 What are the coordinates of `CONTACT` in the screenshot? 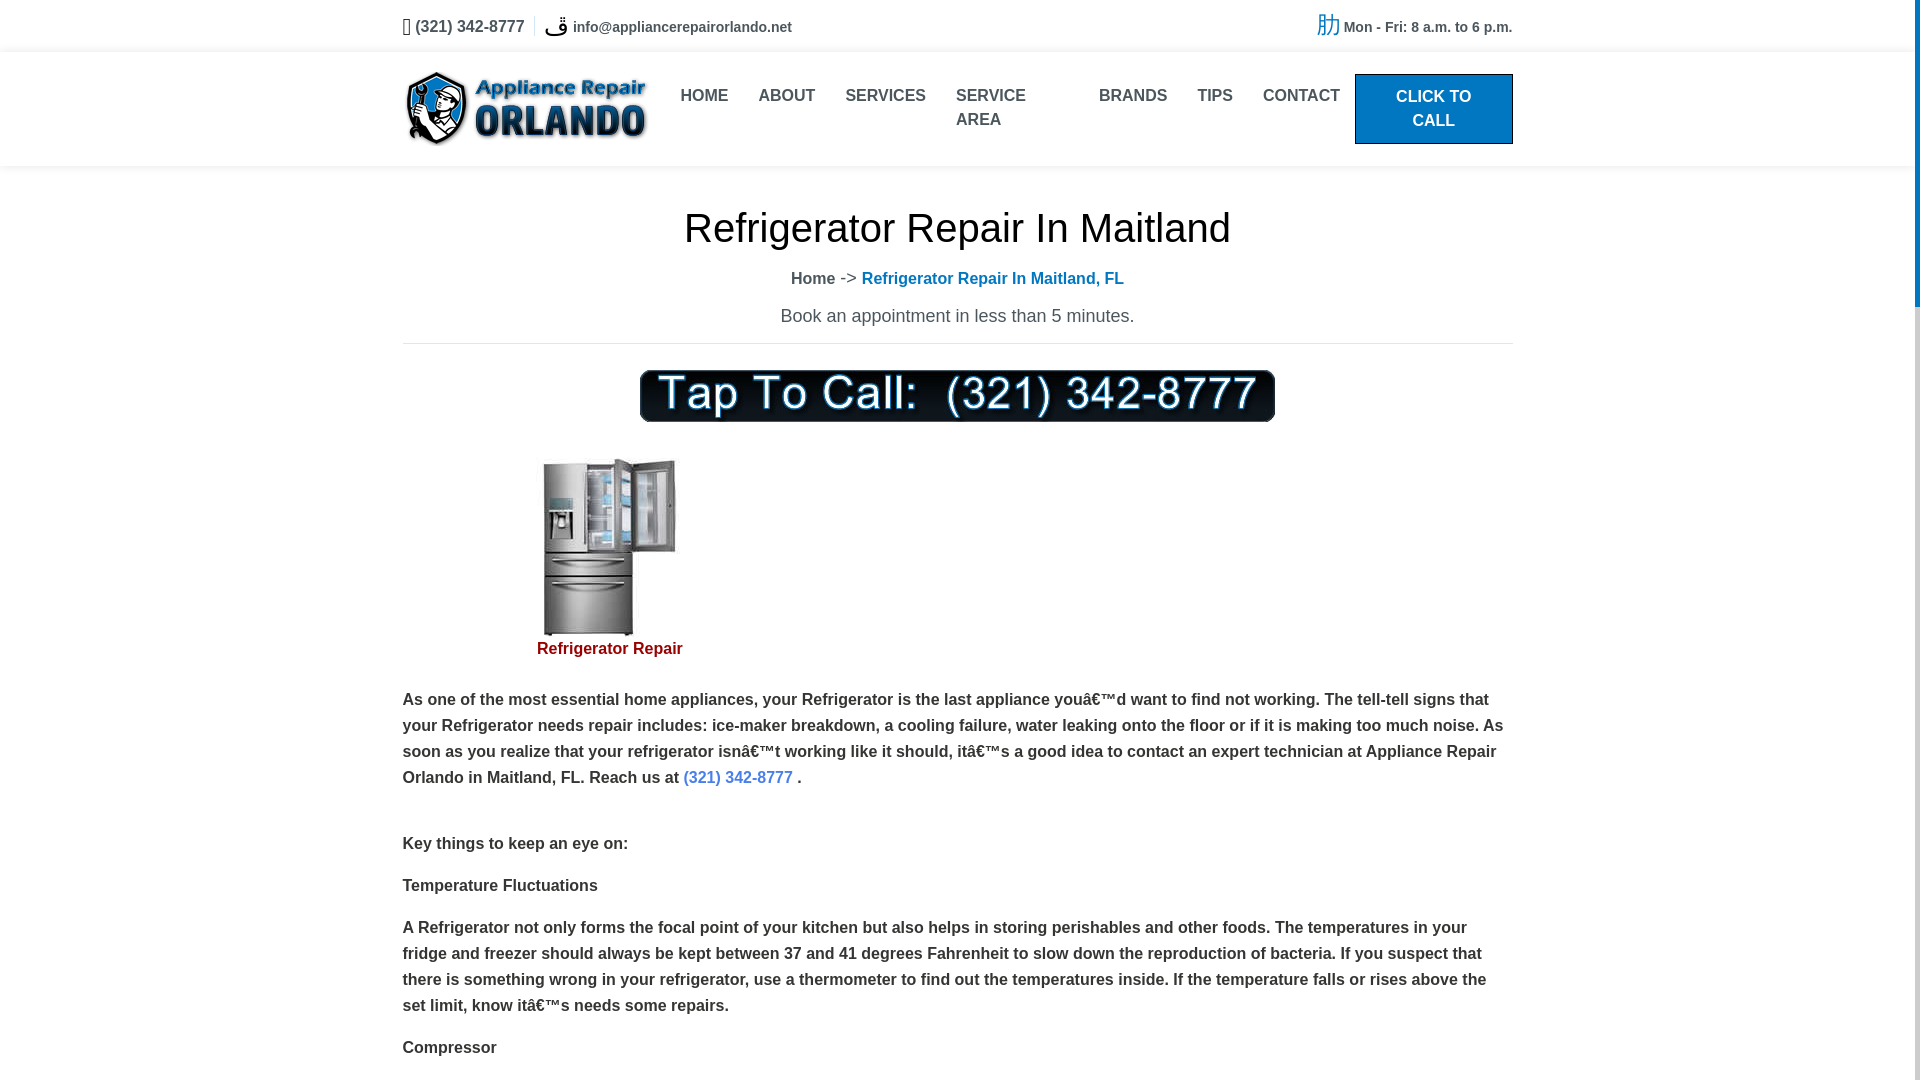 It's located at (1302, 96).